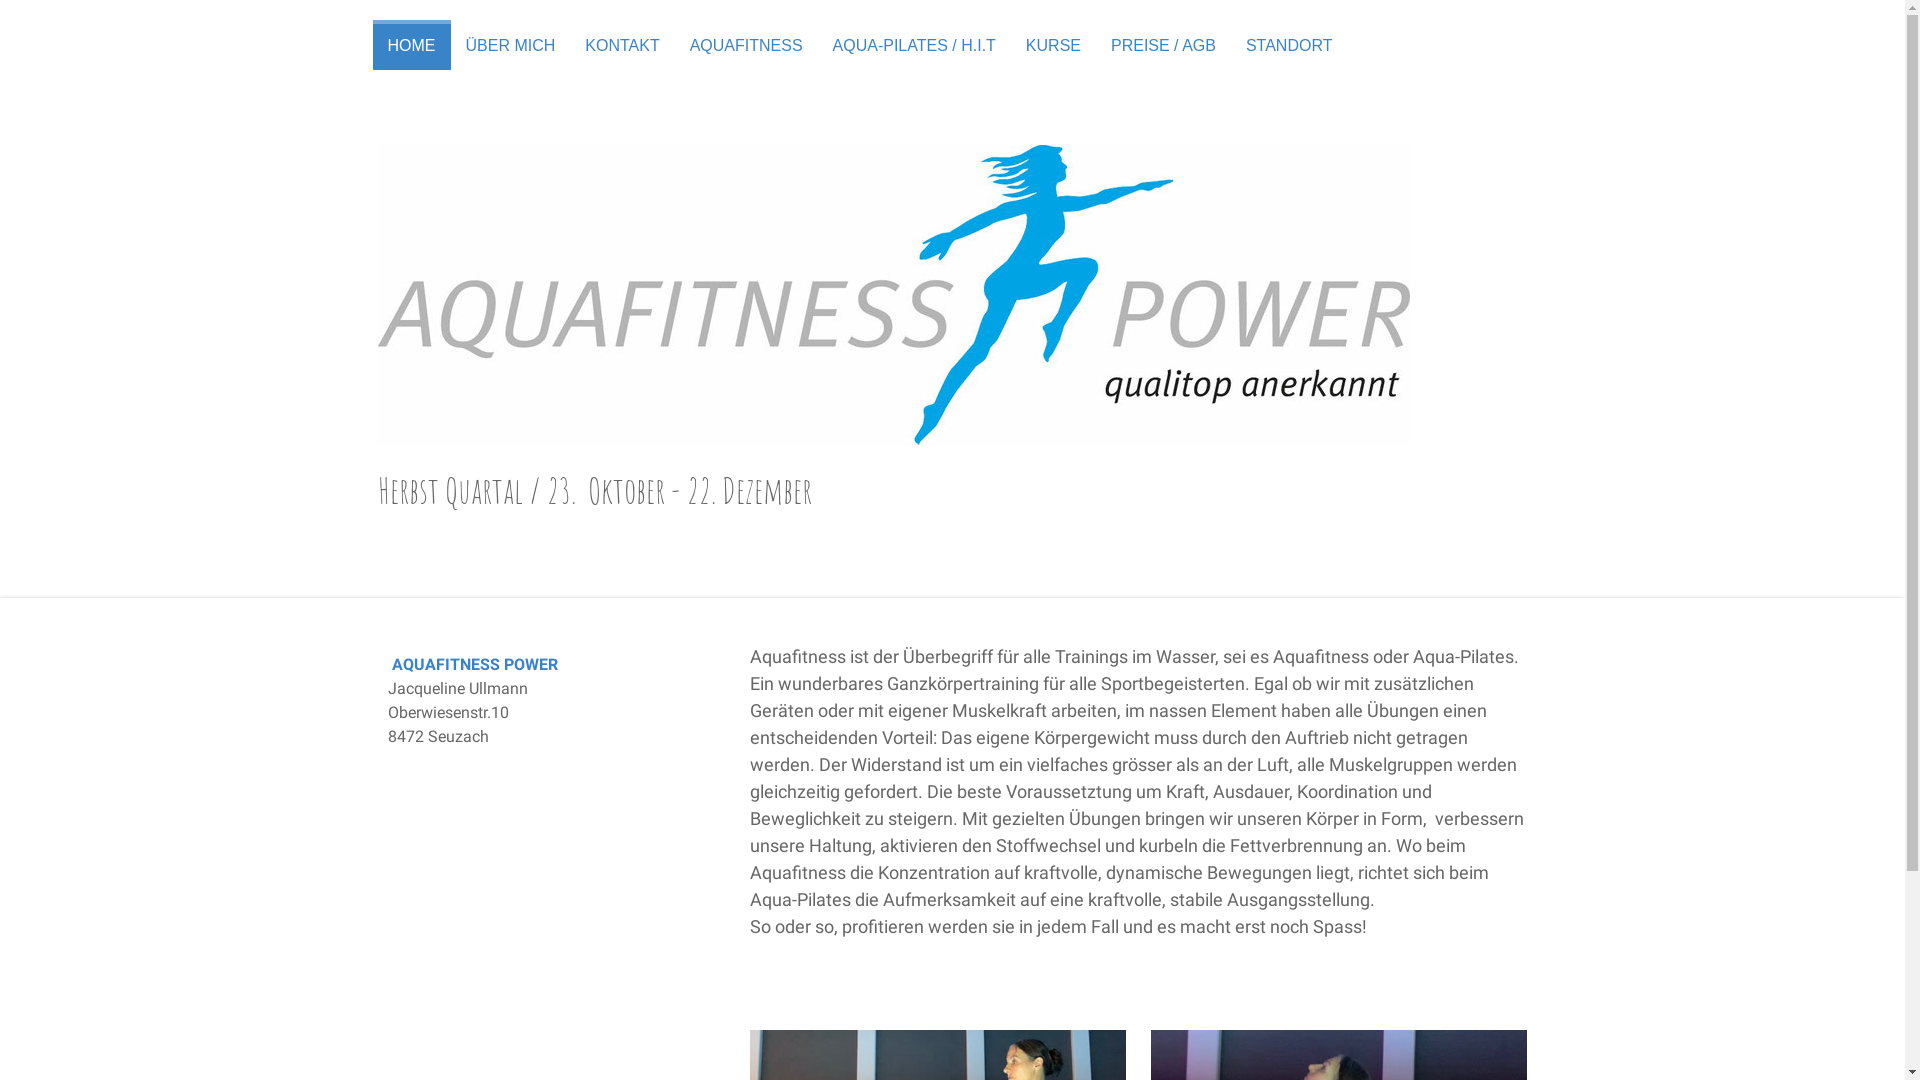  What do you see at coordinates (411, 45) in the screenshot?
I see `HOME` at bounding box center [411, 45].